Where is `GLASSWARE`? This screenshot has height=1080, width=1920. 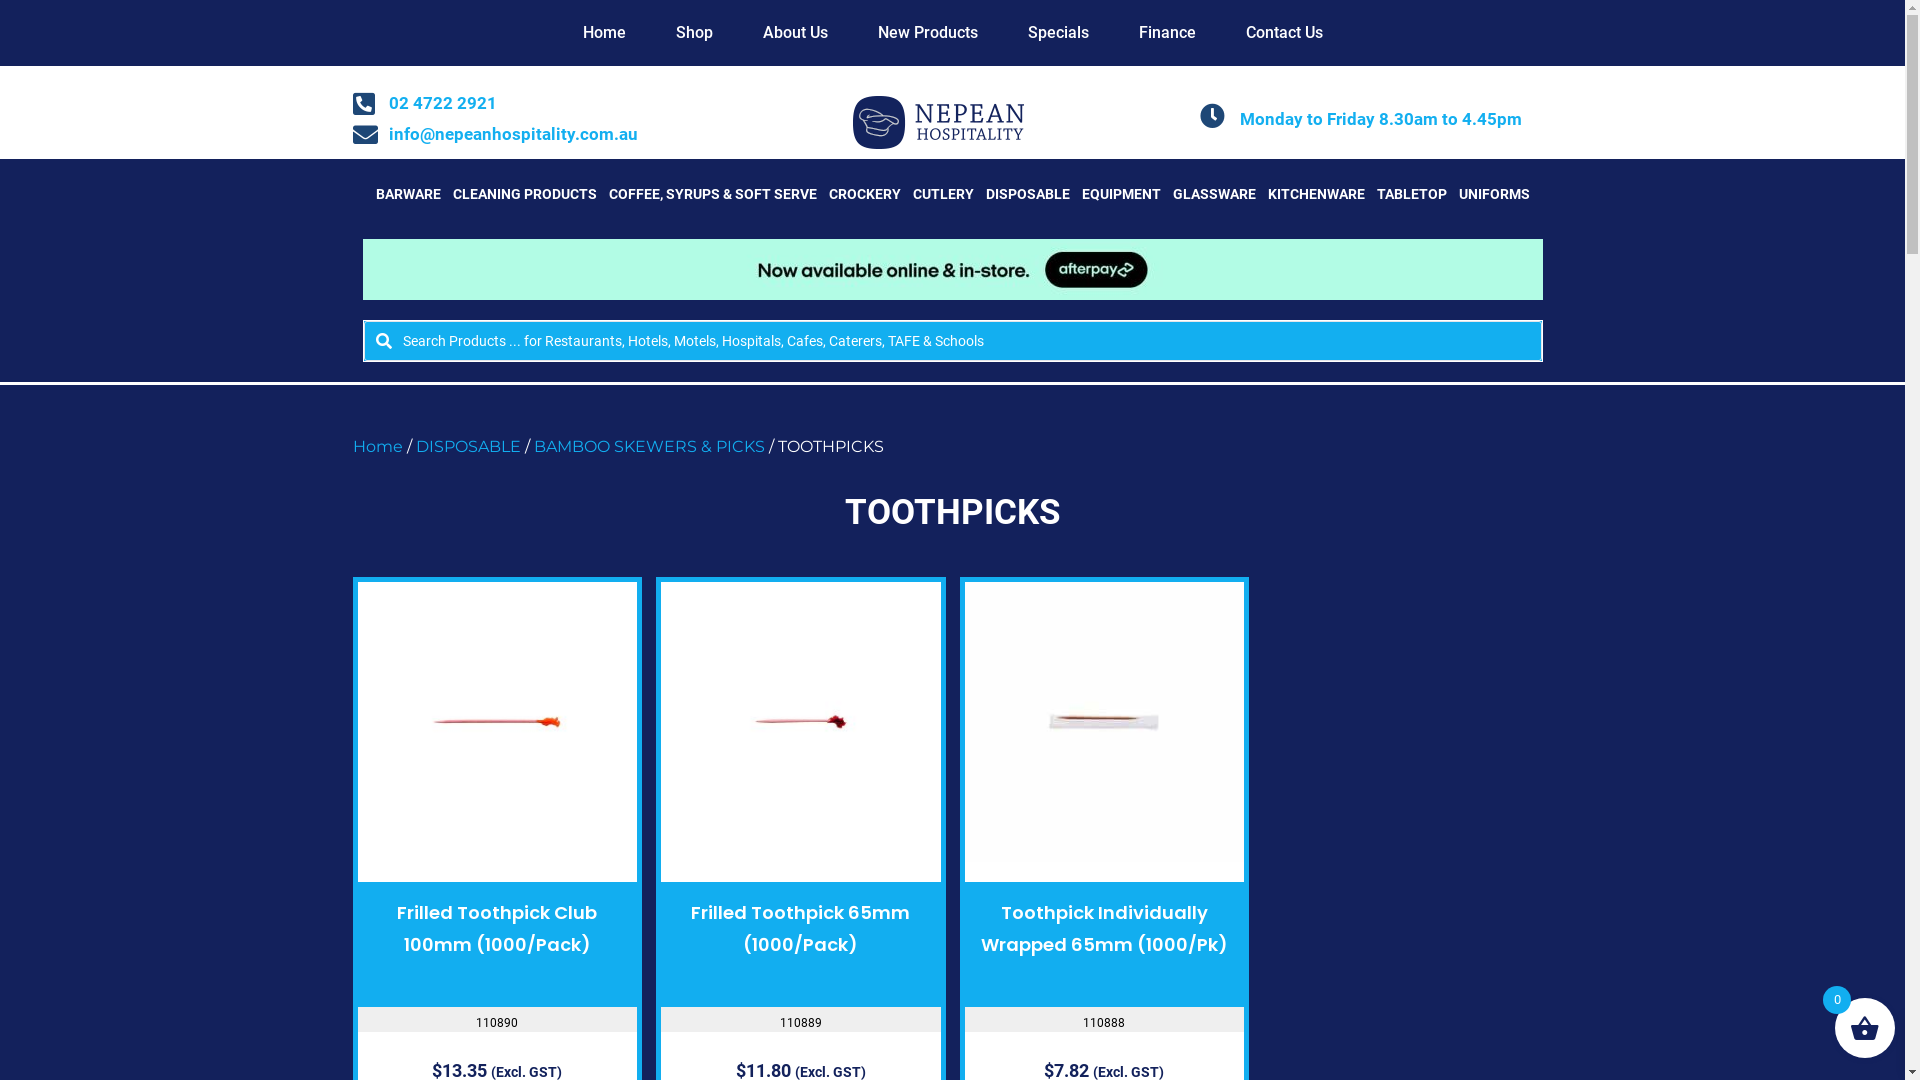 GLASSWARE is located at coordinates (1214, 194).